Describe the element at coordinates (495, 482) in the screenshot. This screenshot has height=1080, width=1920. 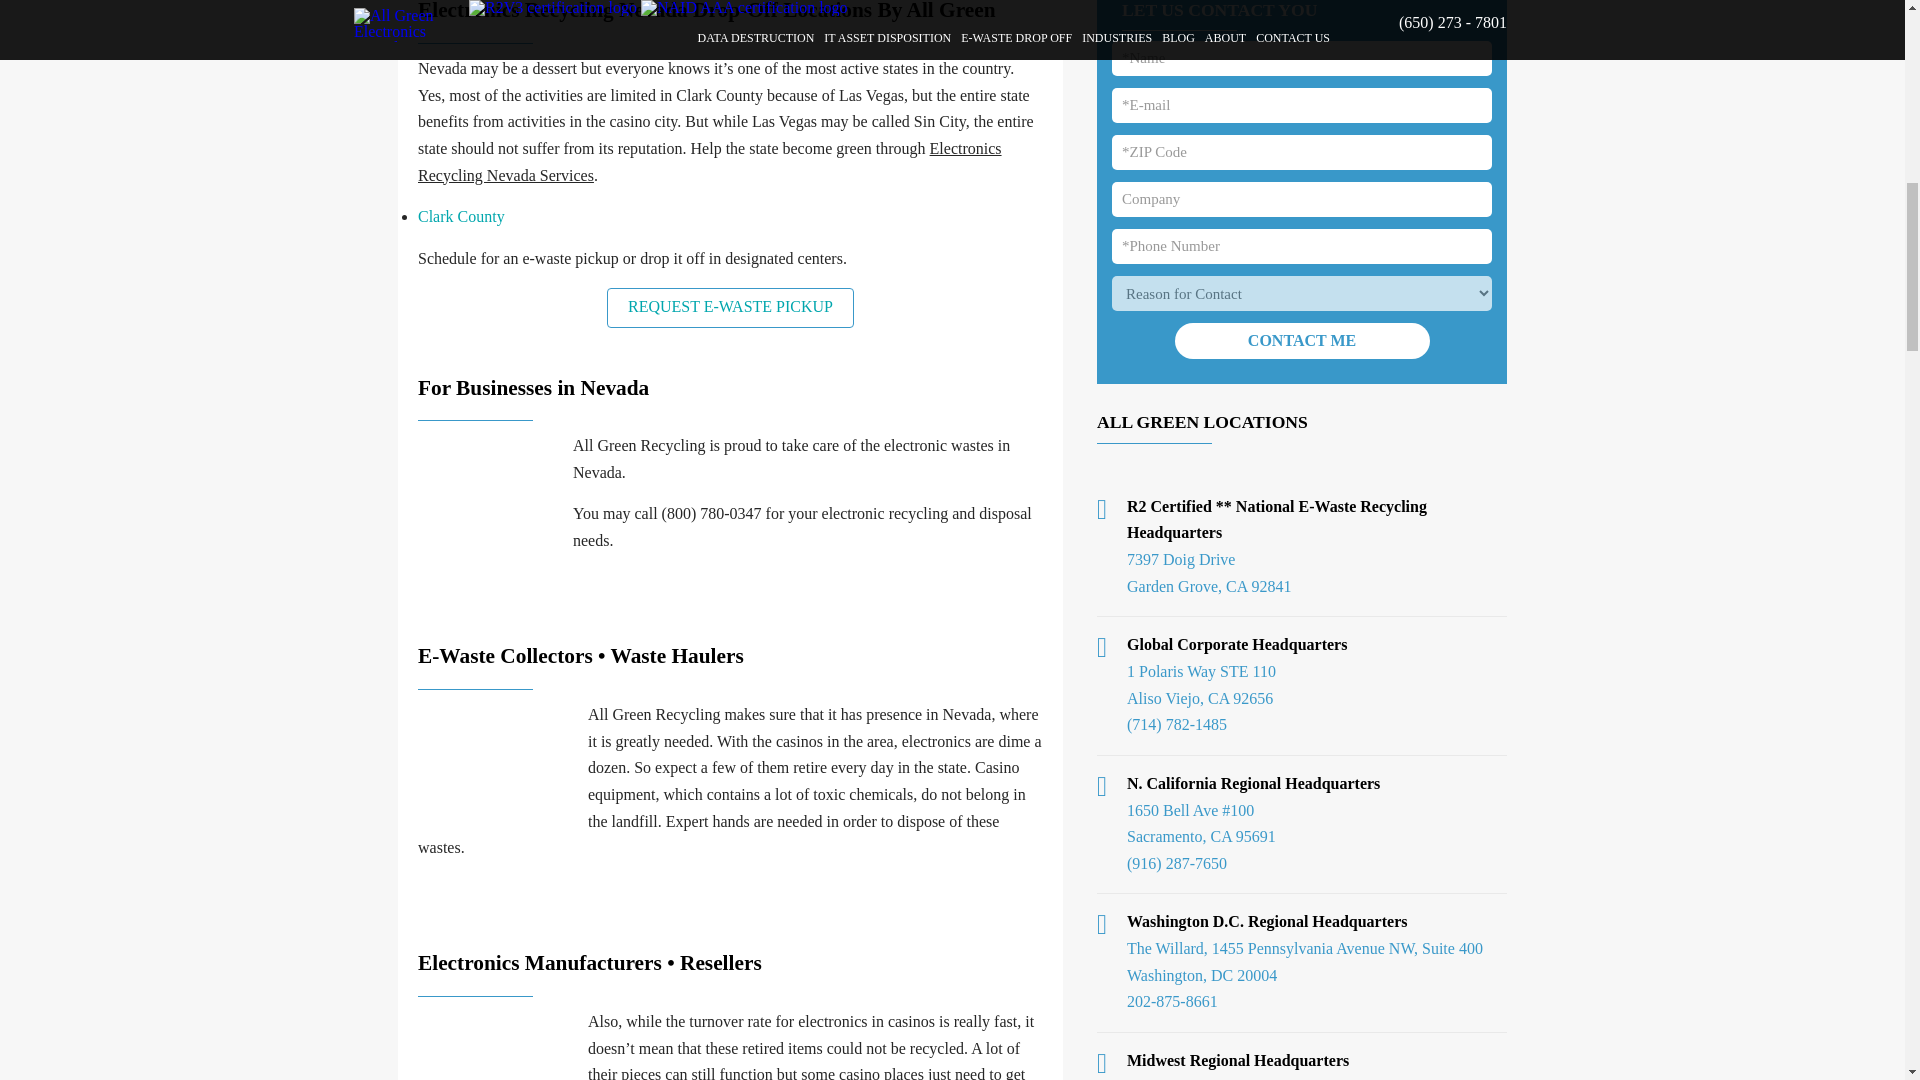
I see `Nevada electronic waste recycling 1` at that location.